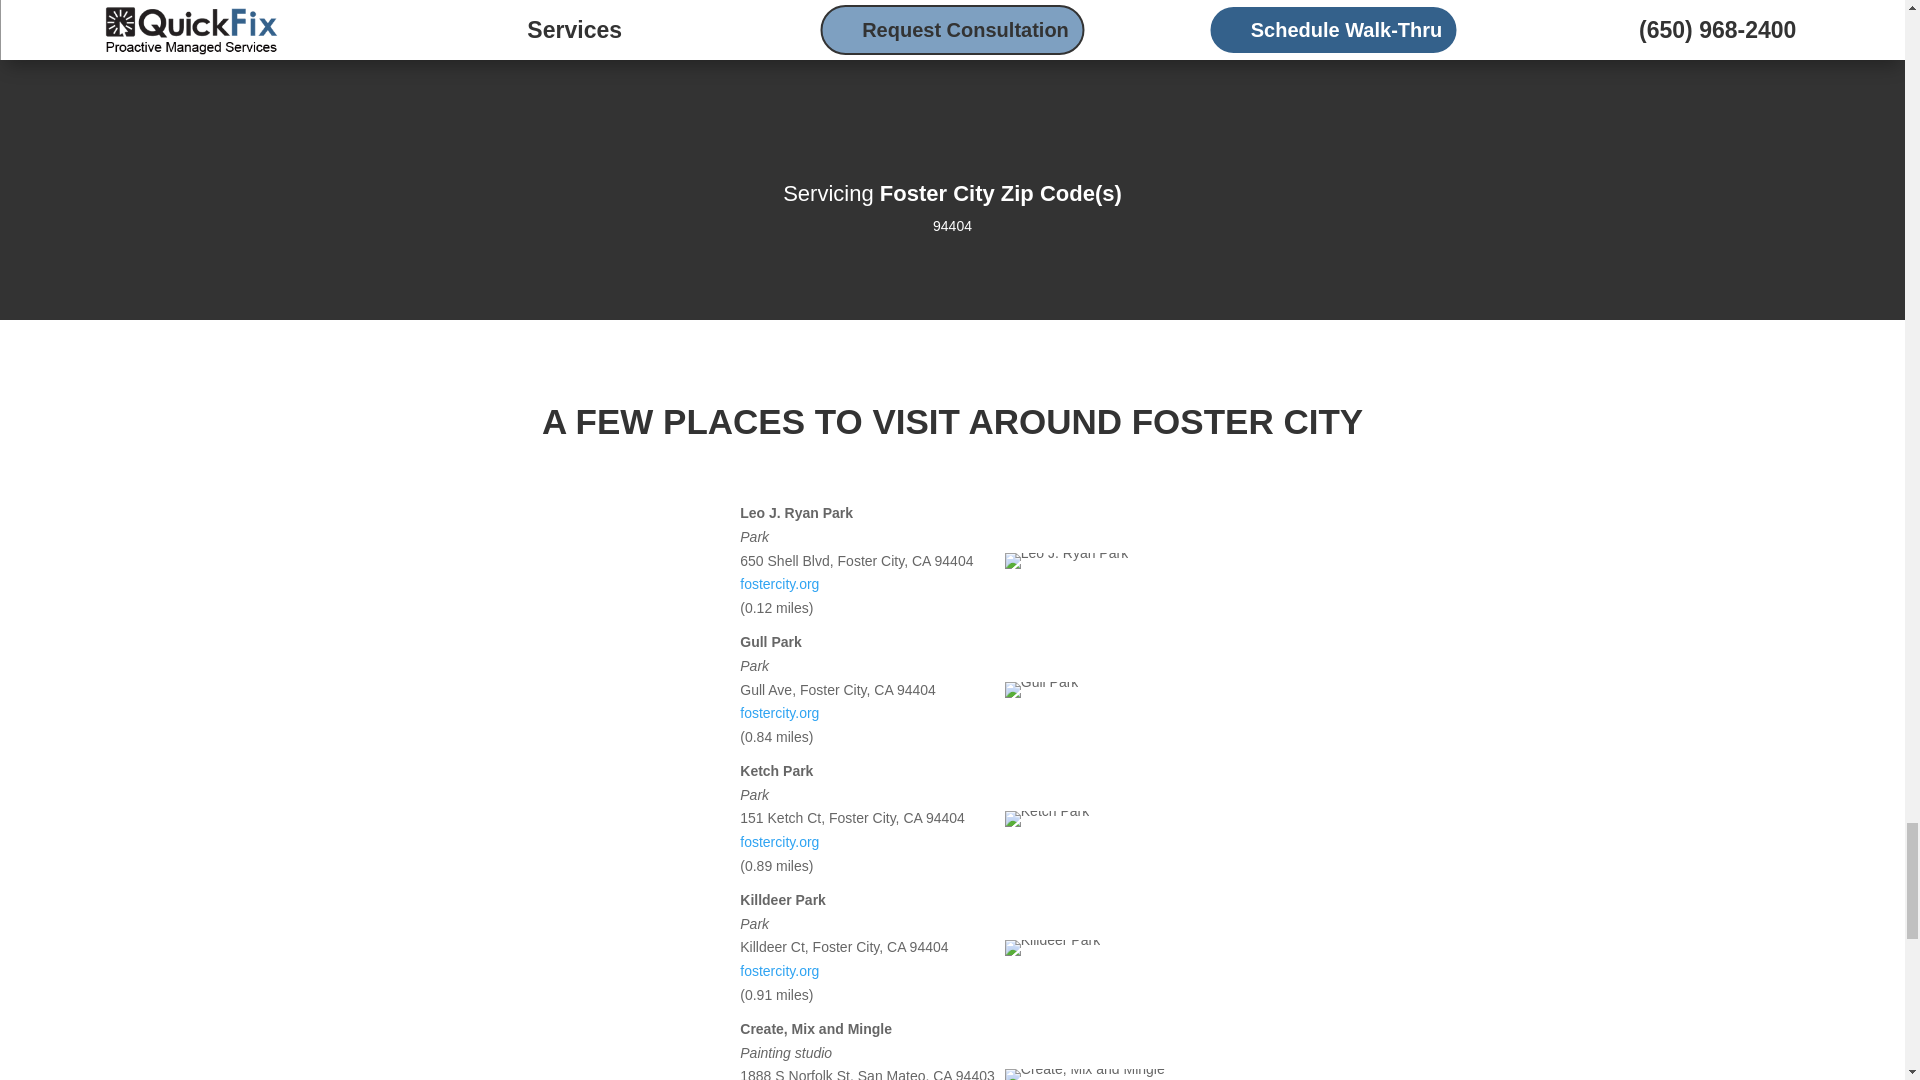 The image size is (1920, 1080). I want to click on fostercity.org, so click(779, 713).